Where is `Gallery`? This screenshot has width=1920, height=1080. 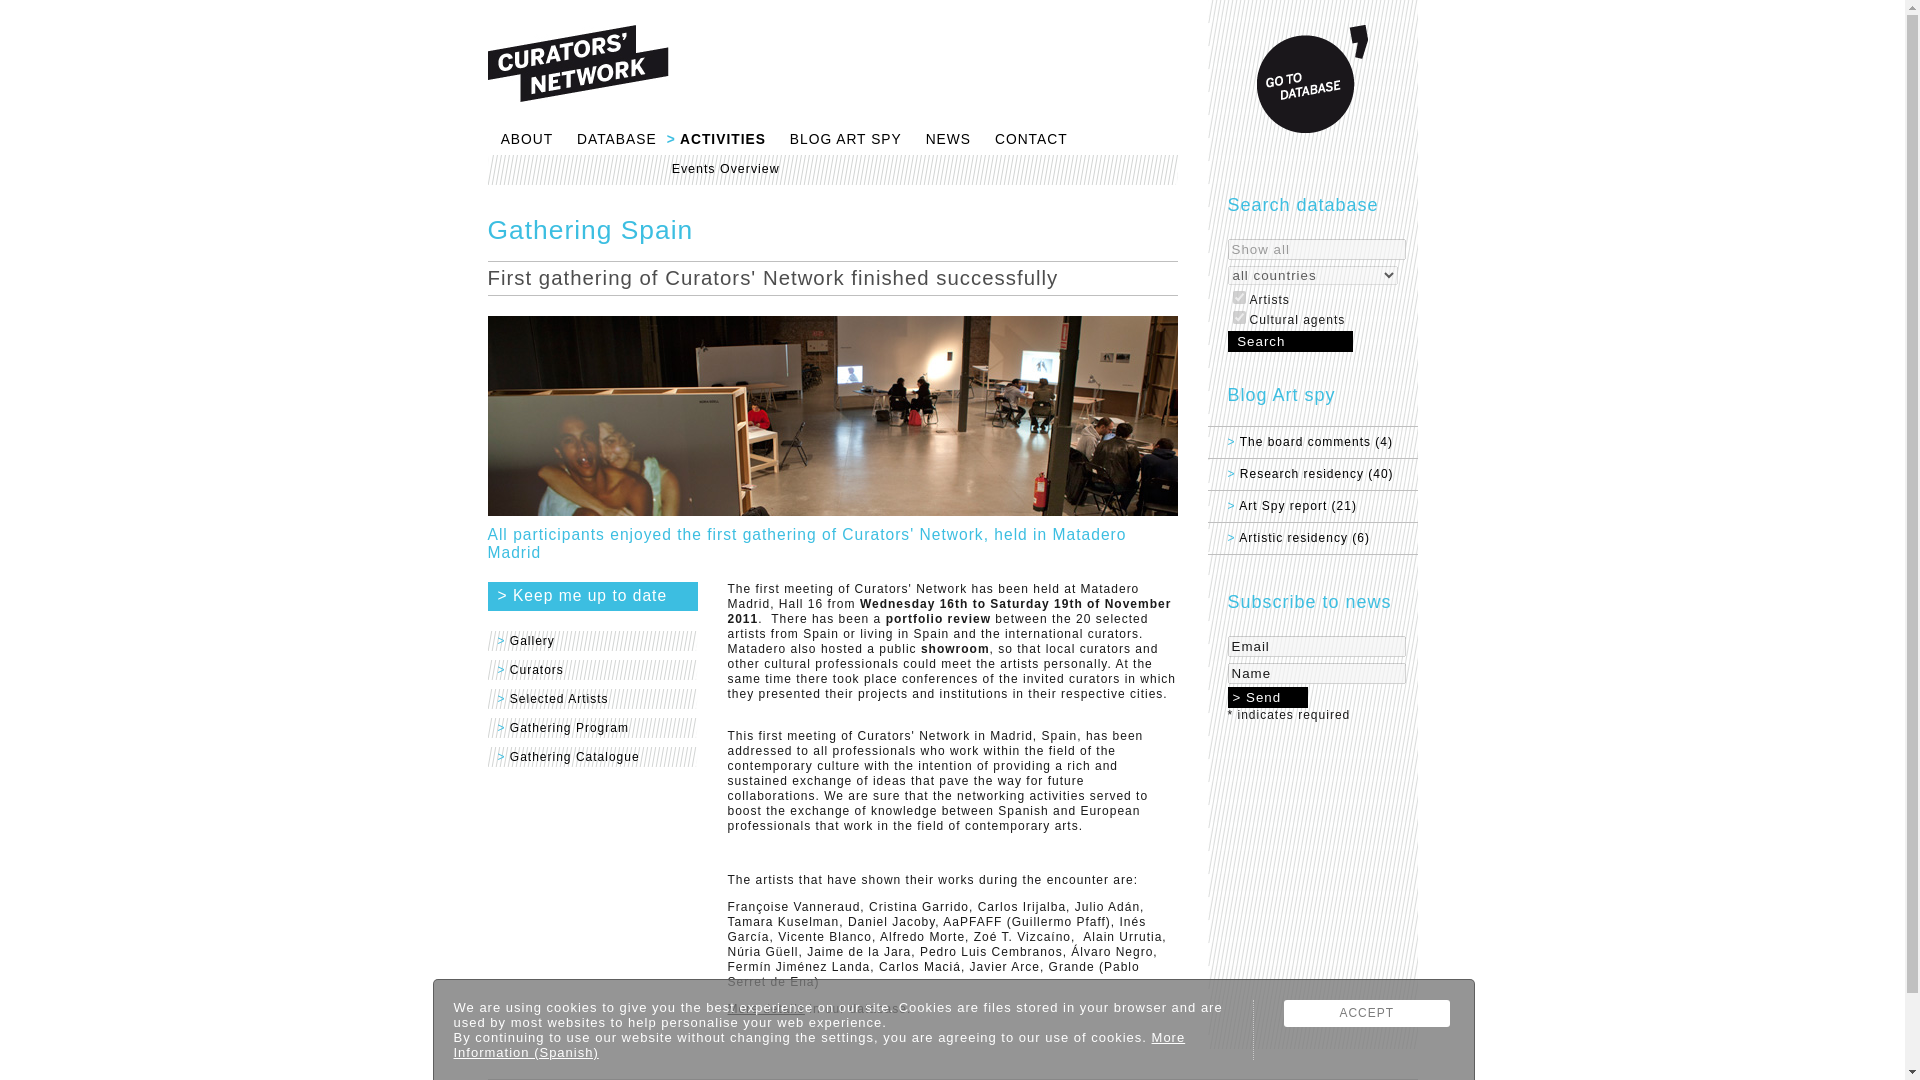 Gallery is located at coordinates (592, 644).